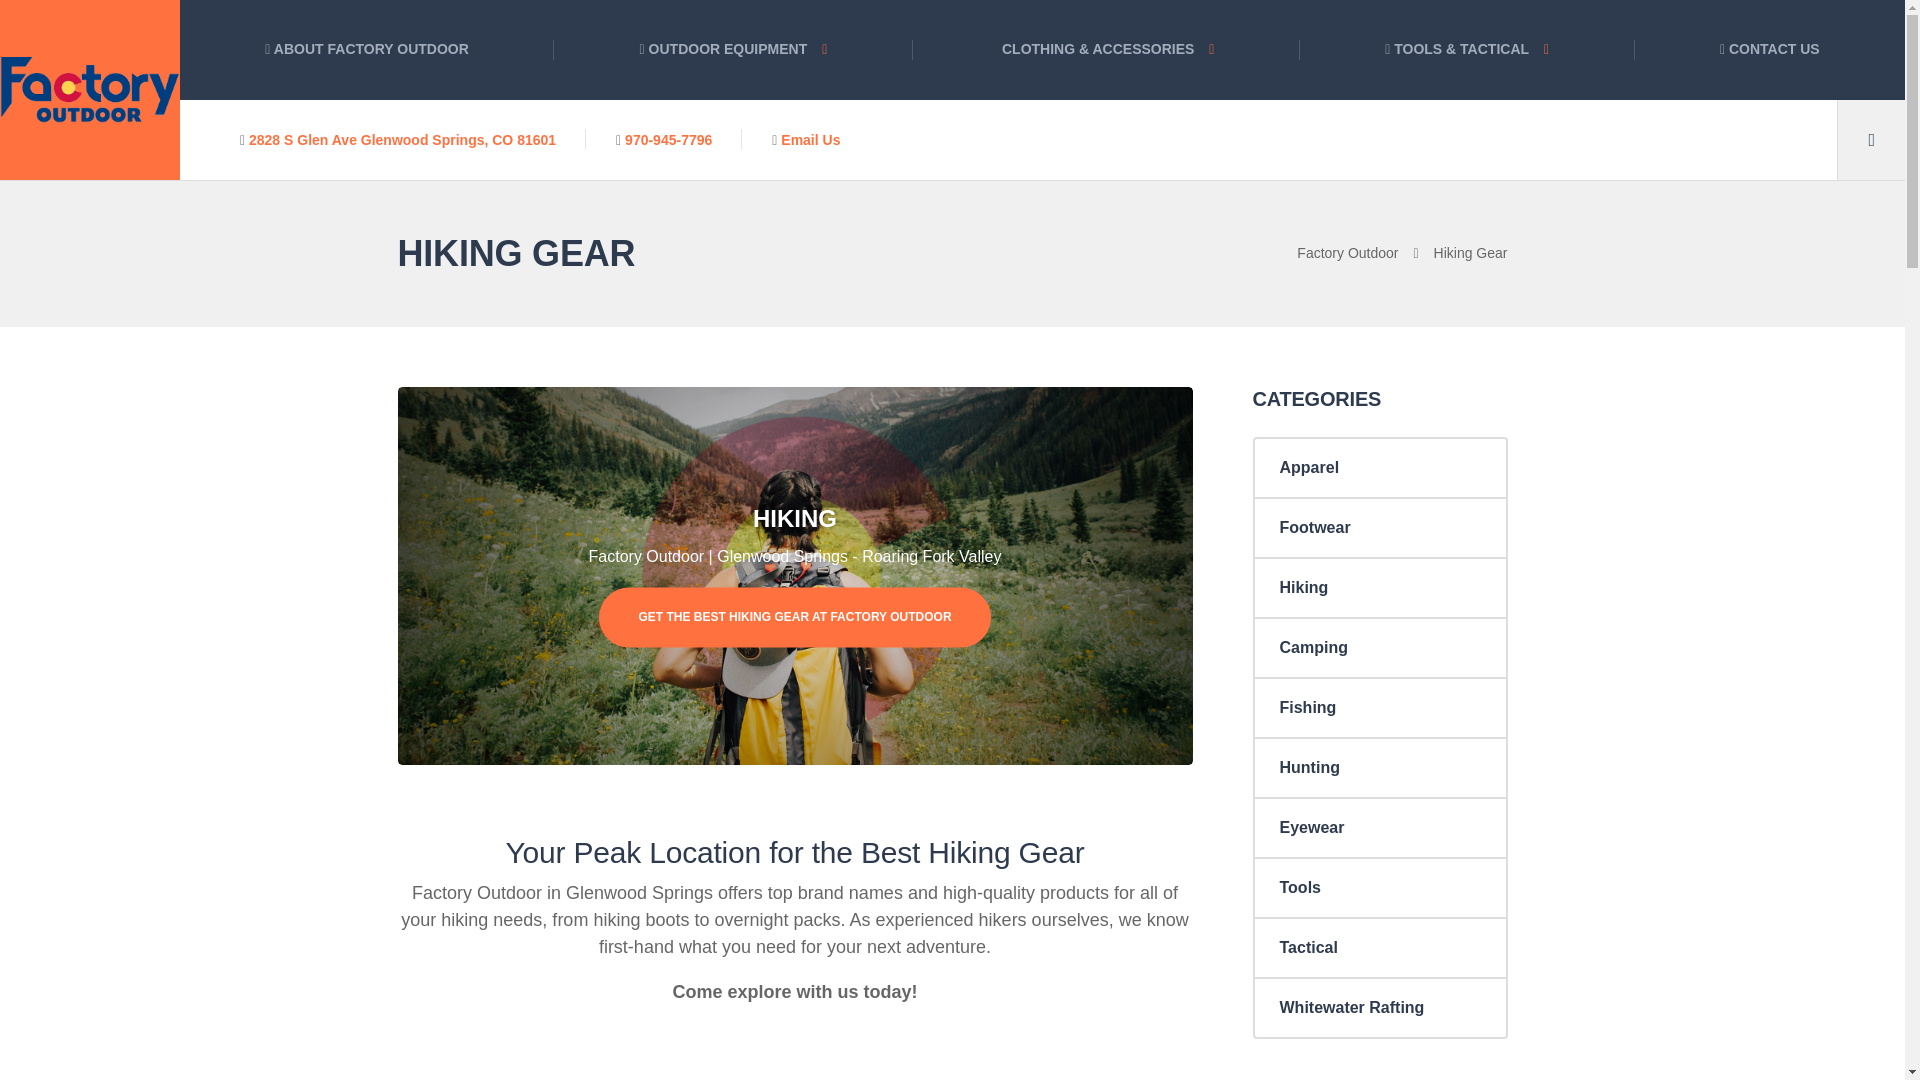 This screenshot has height=1080, width=1920. What do you see at coordinates (1379, 886) in the screenshot?
I see `Tools` at bounding box center [1379, 886].